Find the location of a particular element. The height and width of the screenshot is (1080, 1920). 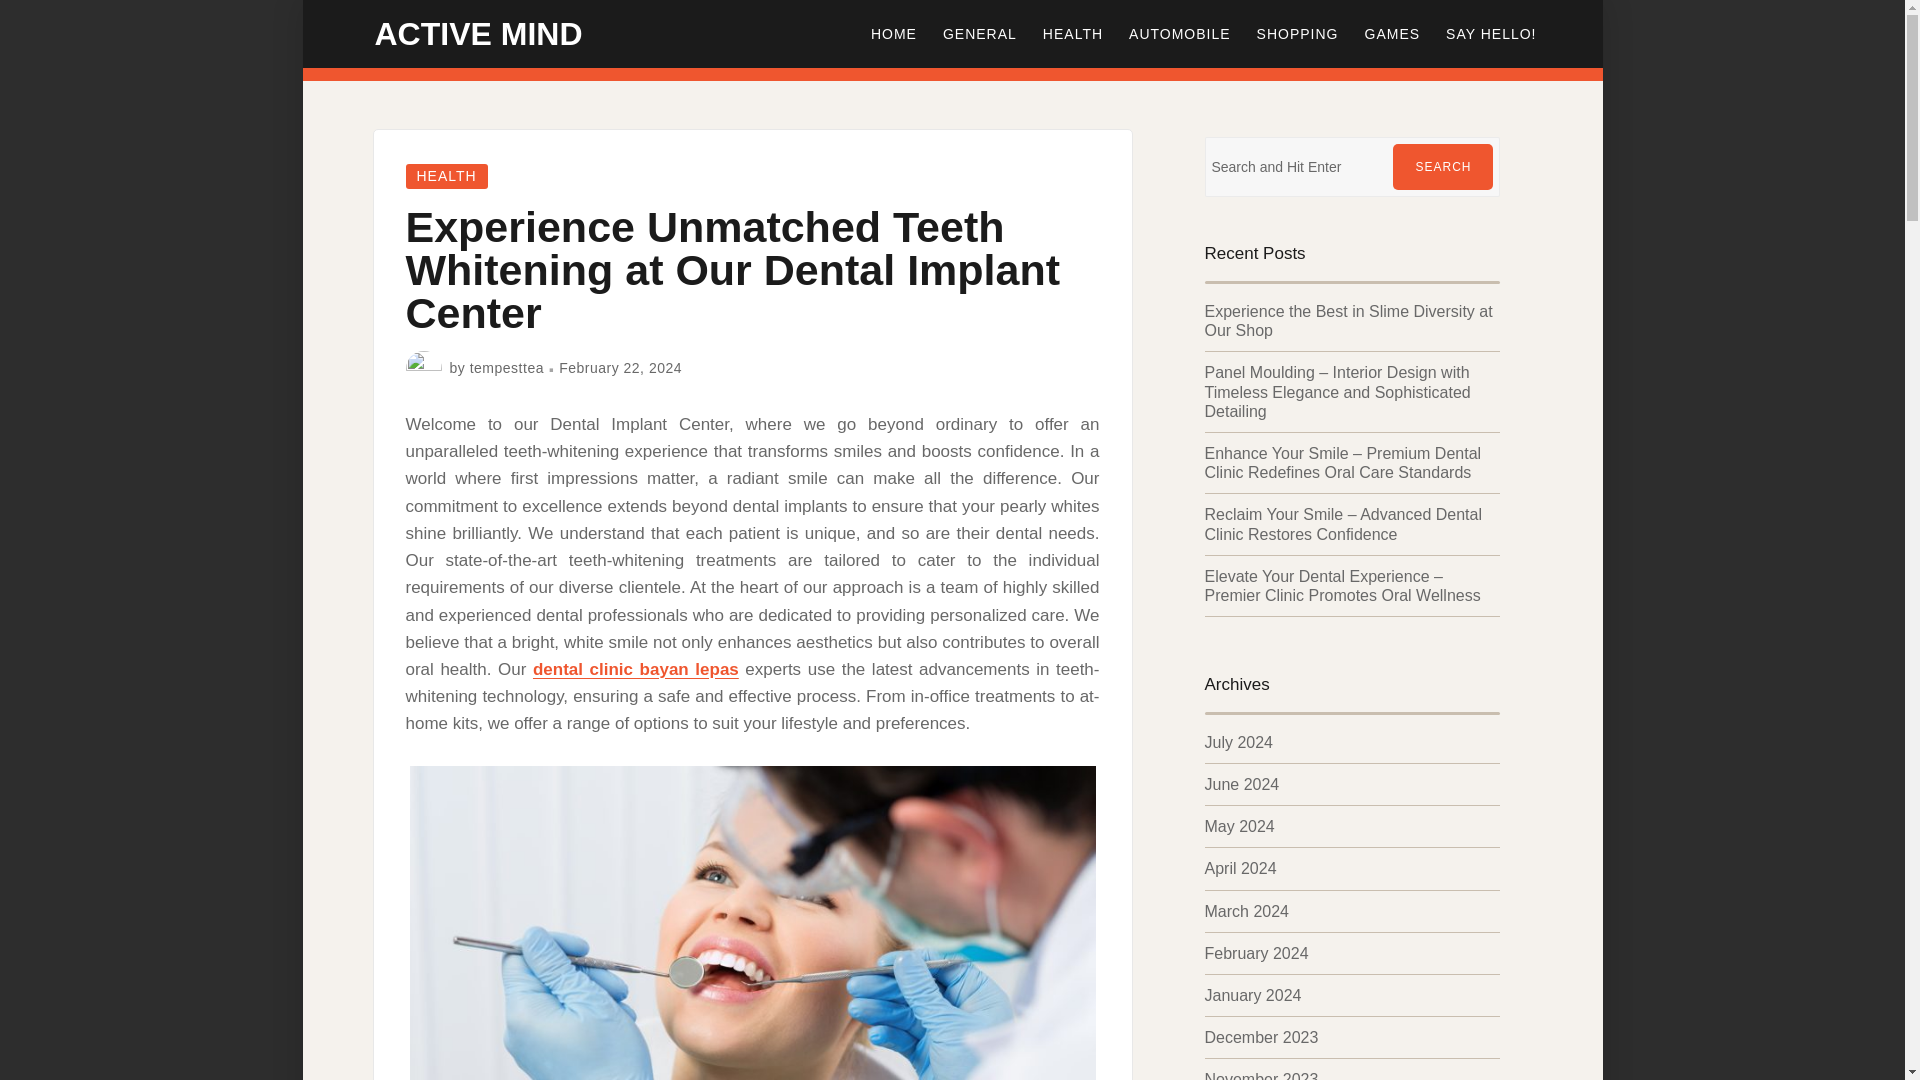

HEALTH is located at coordinates (446, 176).